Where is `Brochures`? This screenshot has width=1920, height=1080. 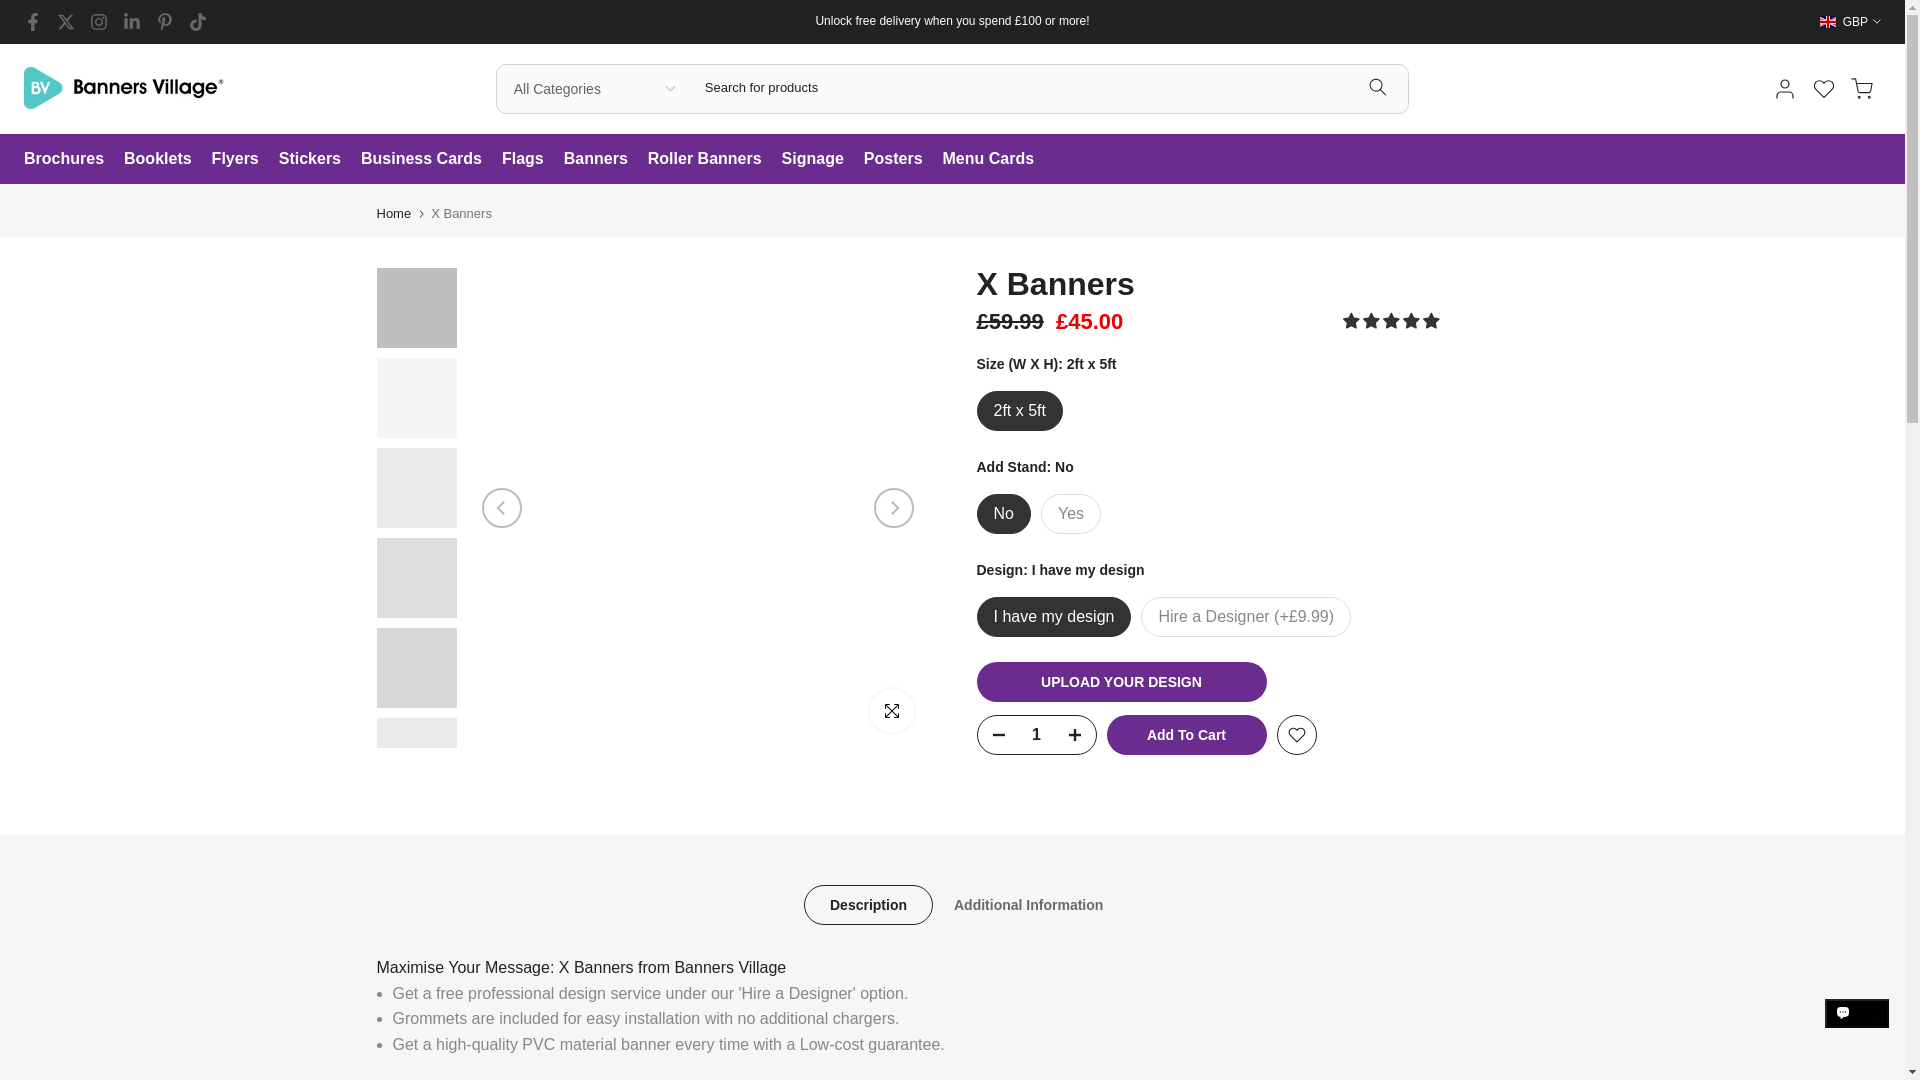 Brochures is located at coordinates (74, 158).